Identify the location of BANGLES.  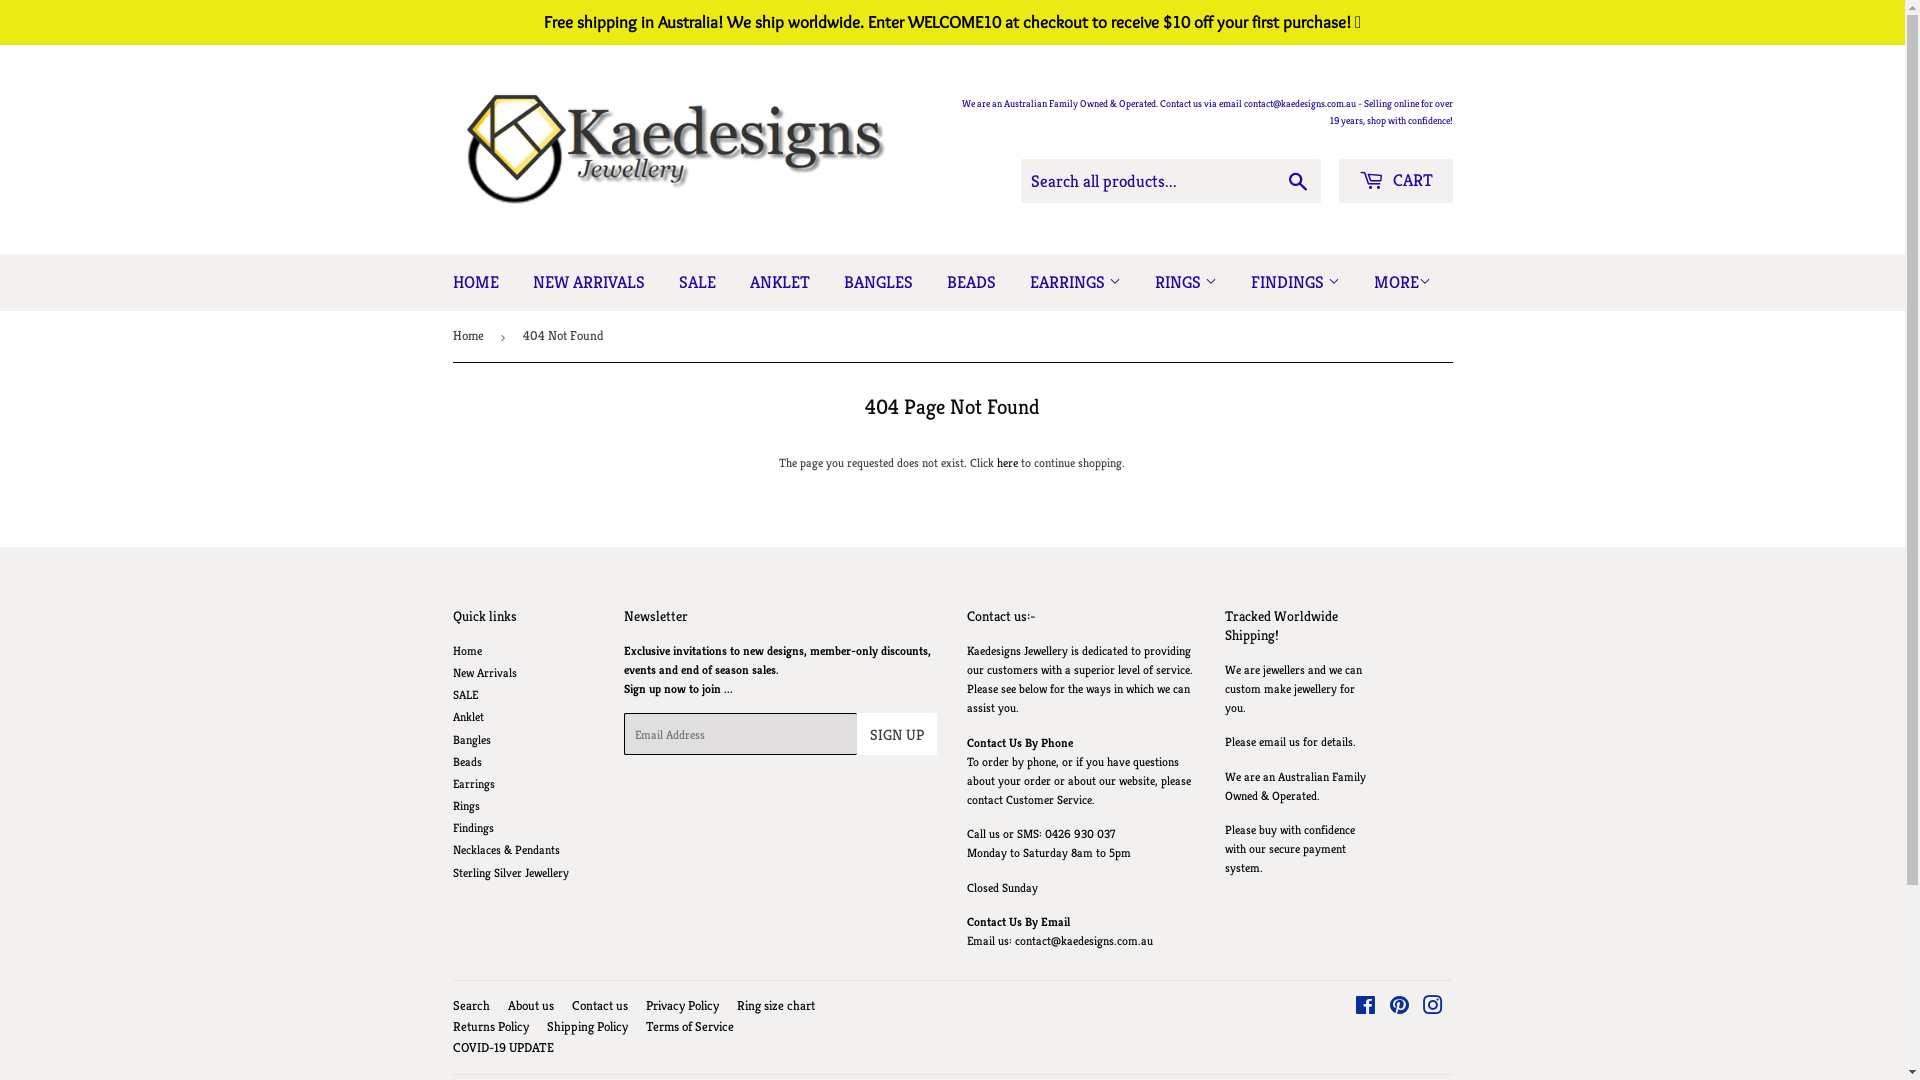
(878, 282).